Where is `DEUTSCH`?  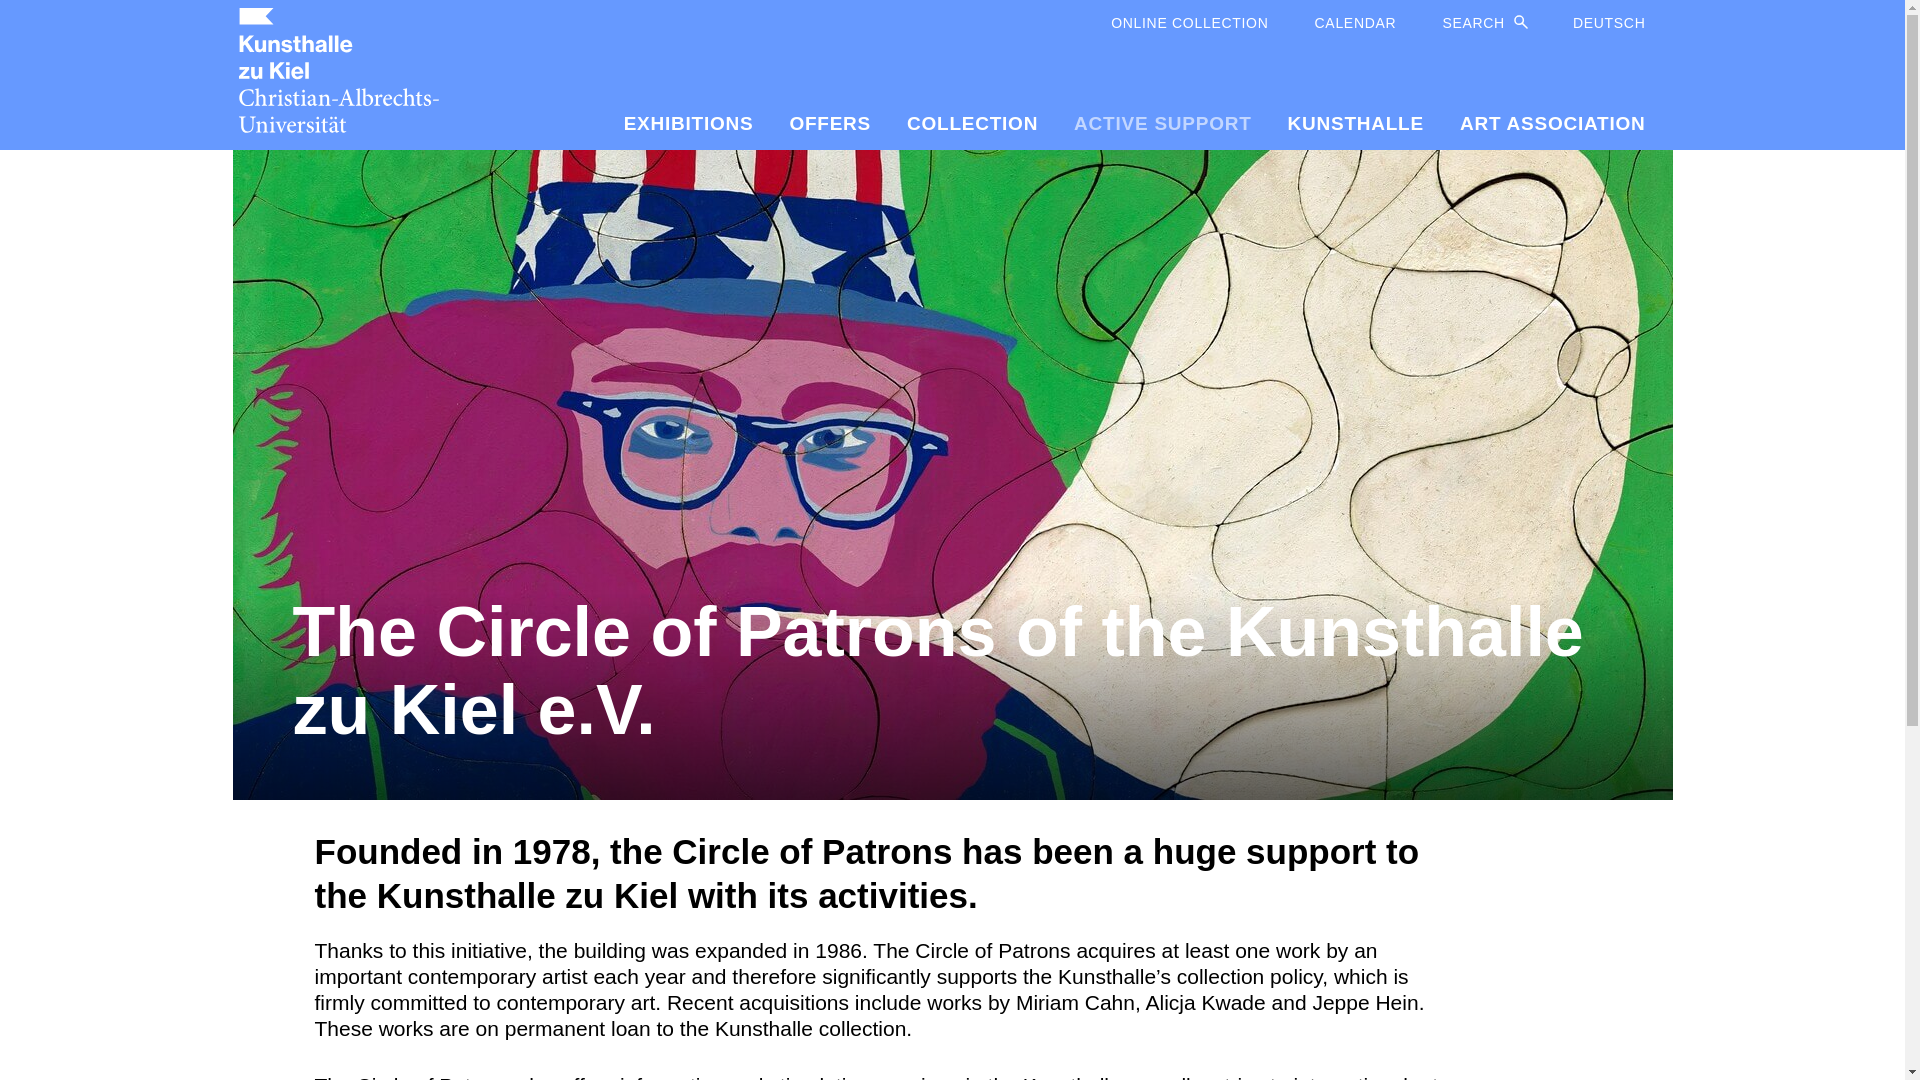 DEUTSCH is located at coordinates (1597, 24).